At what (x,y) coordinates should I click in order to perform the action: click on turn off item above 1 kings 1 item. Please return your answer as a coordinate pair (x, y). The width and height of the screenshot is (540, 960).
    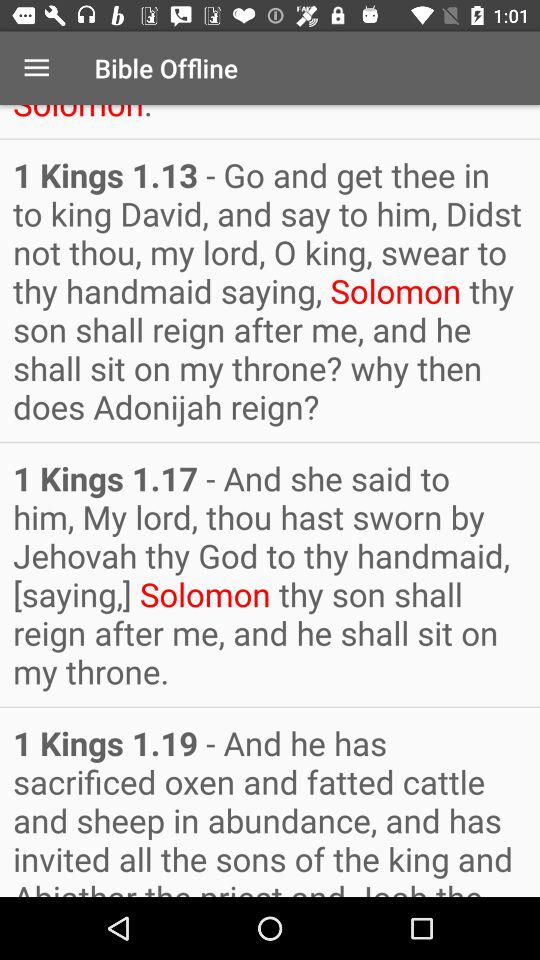
    Looking at the image, I should click on (36, 68).